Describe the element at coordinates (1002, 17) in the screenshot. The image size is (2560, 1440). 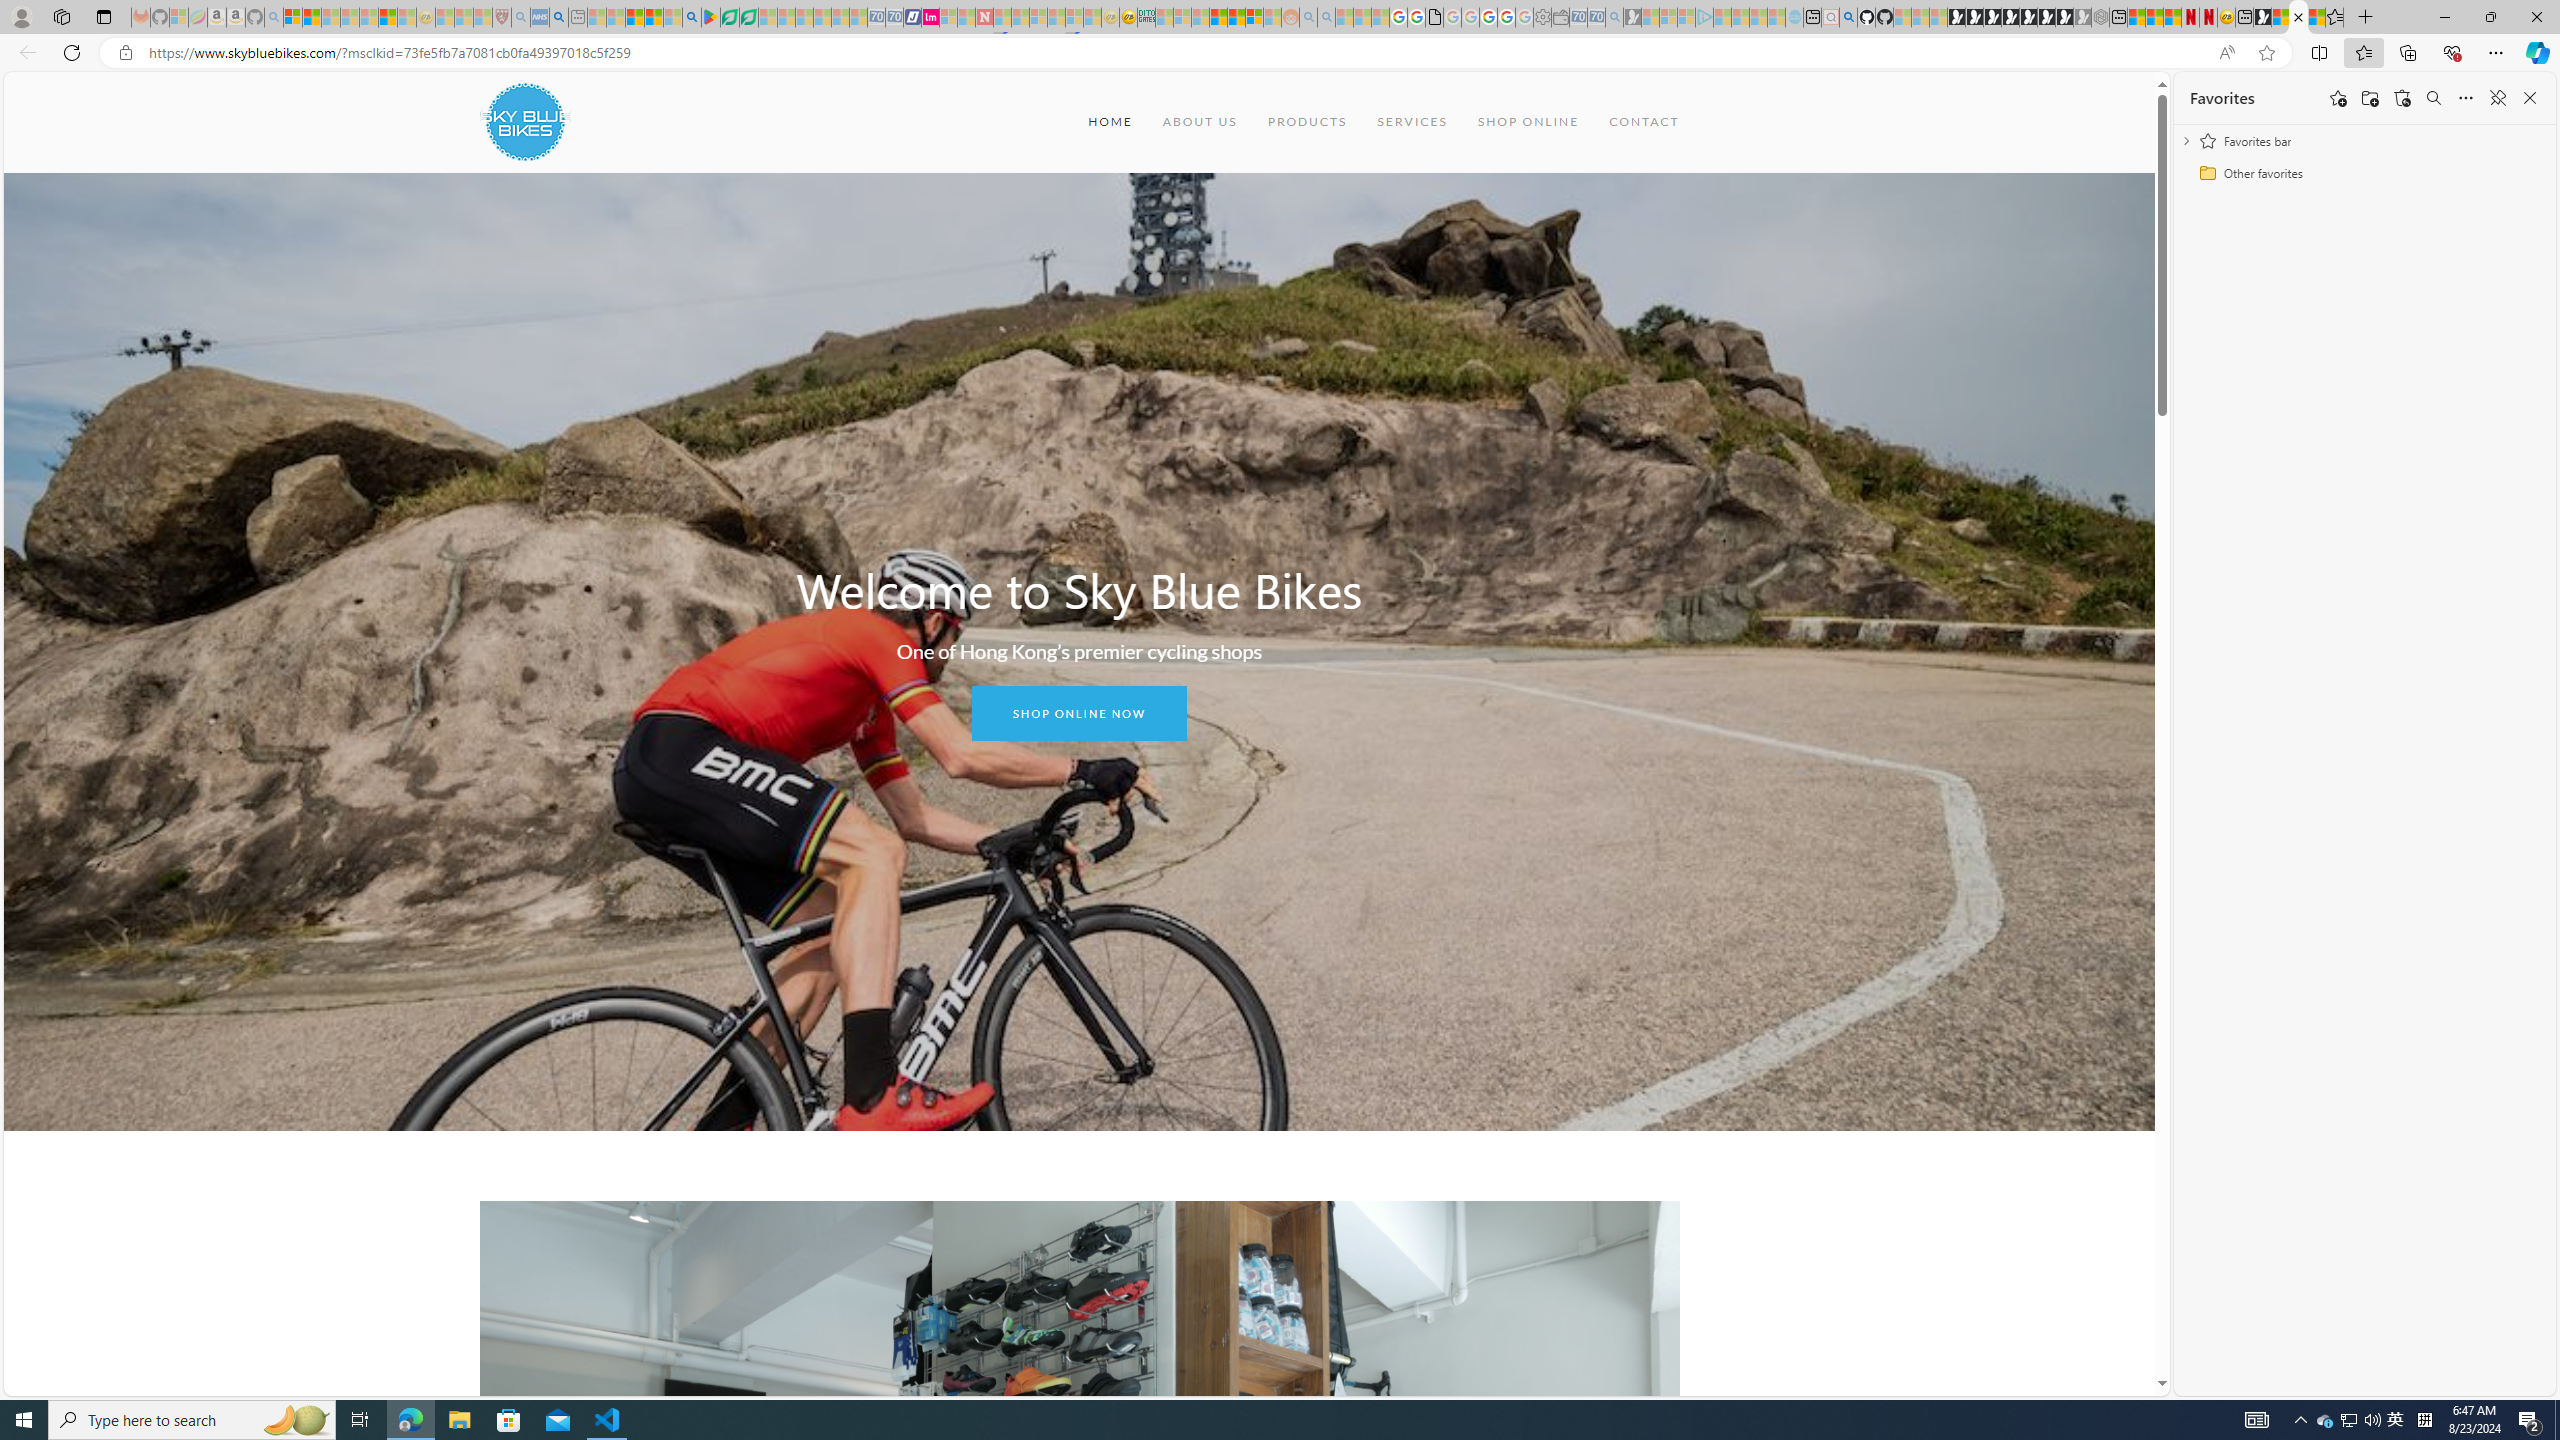
I see `Trusted Community Engagement and Contributions | Guidelines` at that location.